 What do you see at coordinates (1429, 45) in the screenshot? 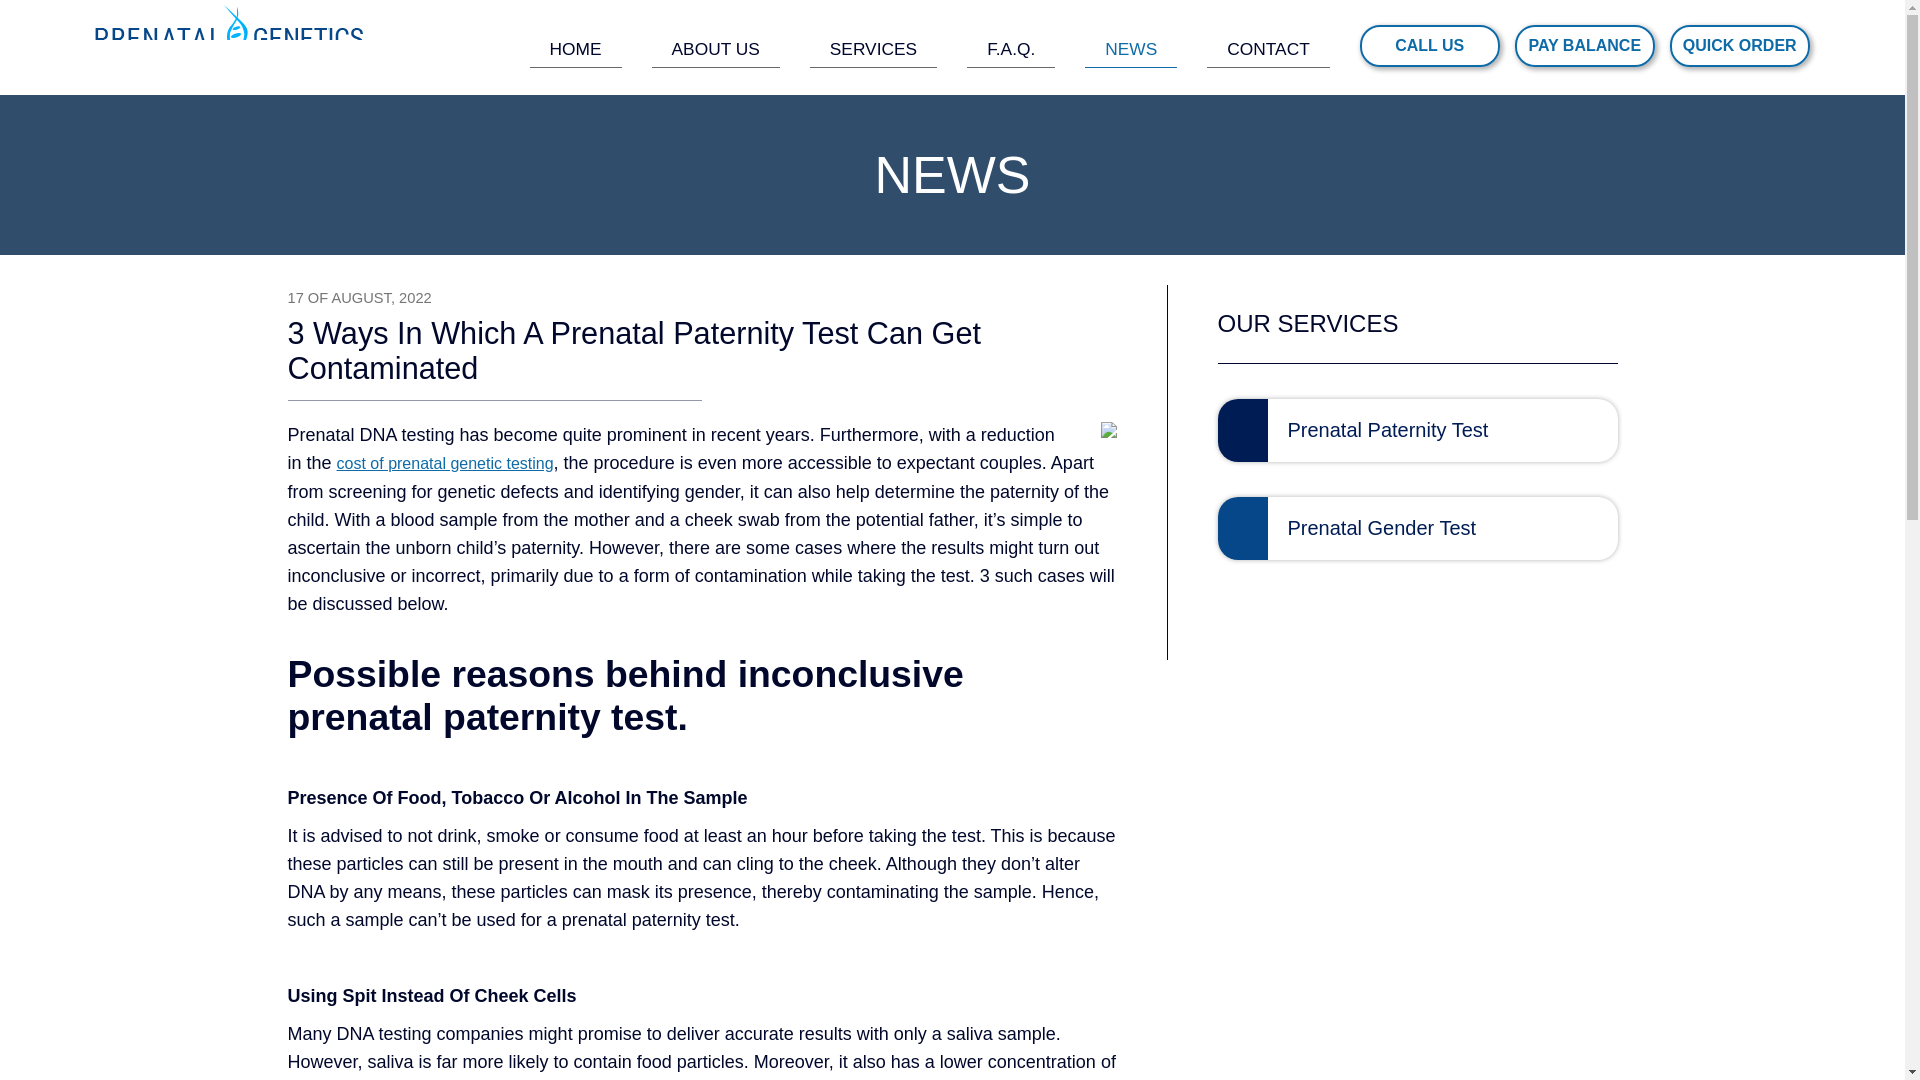
I see `CALL US` at bounding box center [1429, 45].